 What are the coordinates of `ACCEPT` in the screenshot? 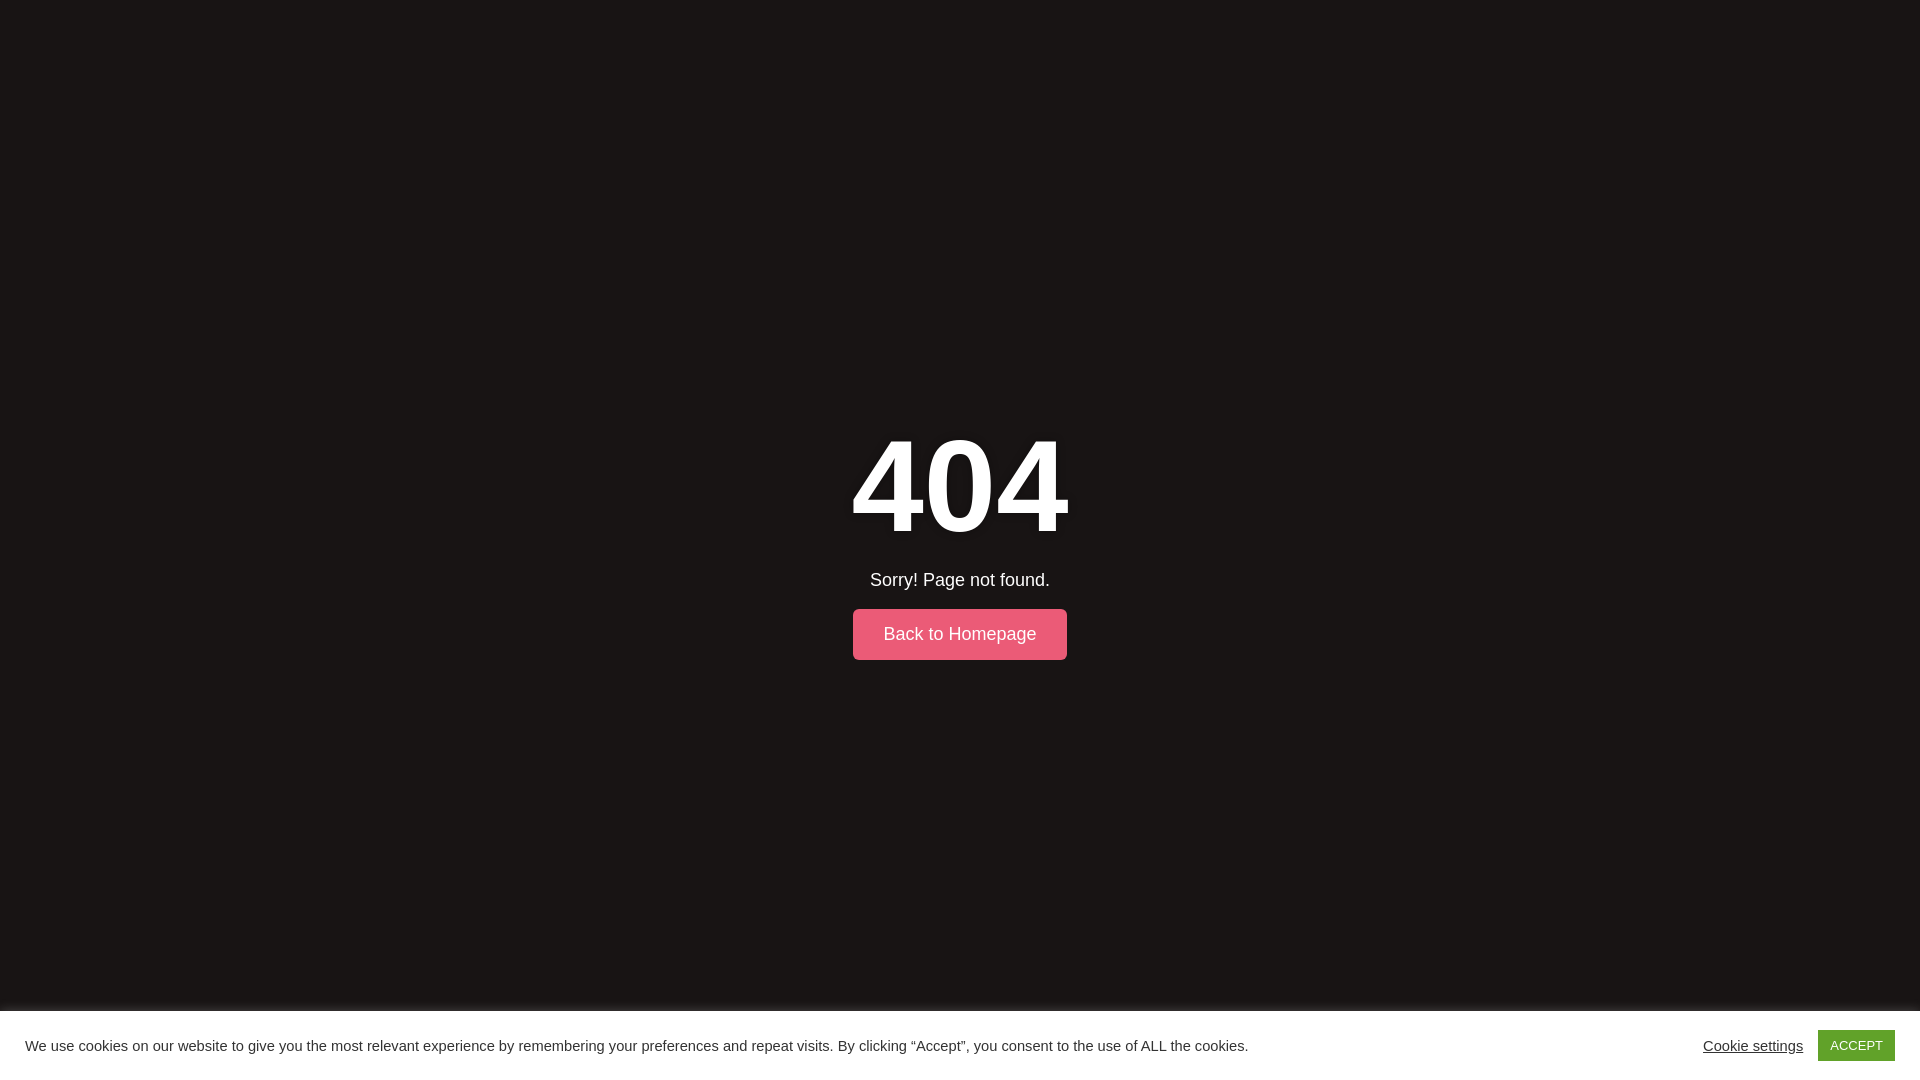 It's located at (1856, 1045).